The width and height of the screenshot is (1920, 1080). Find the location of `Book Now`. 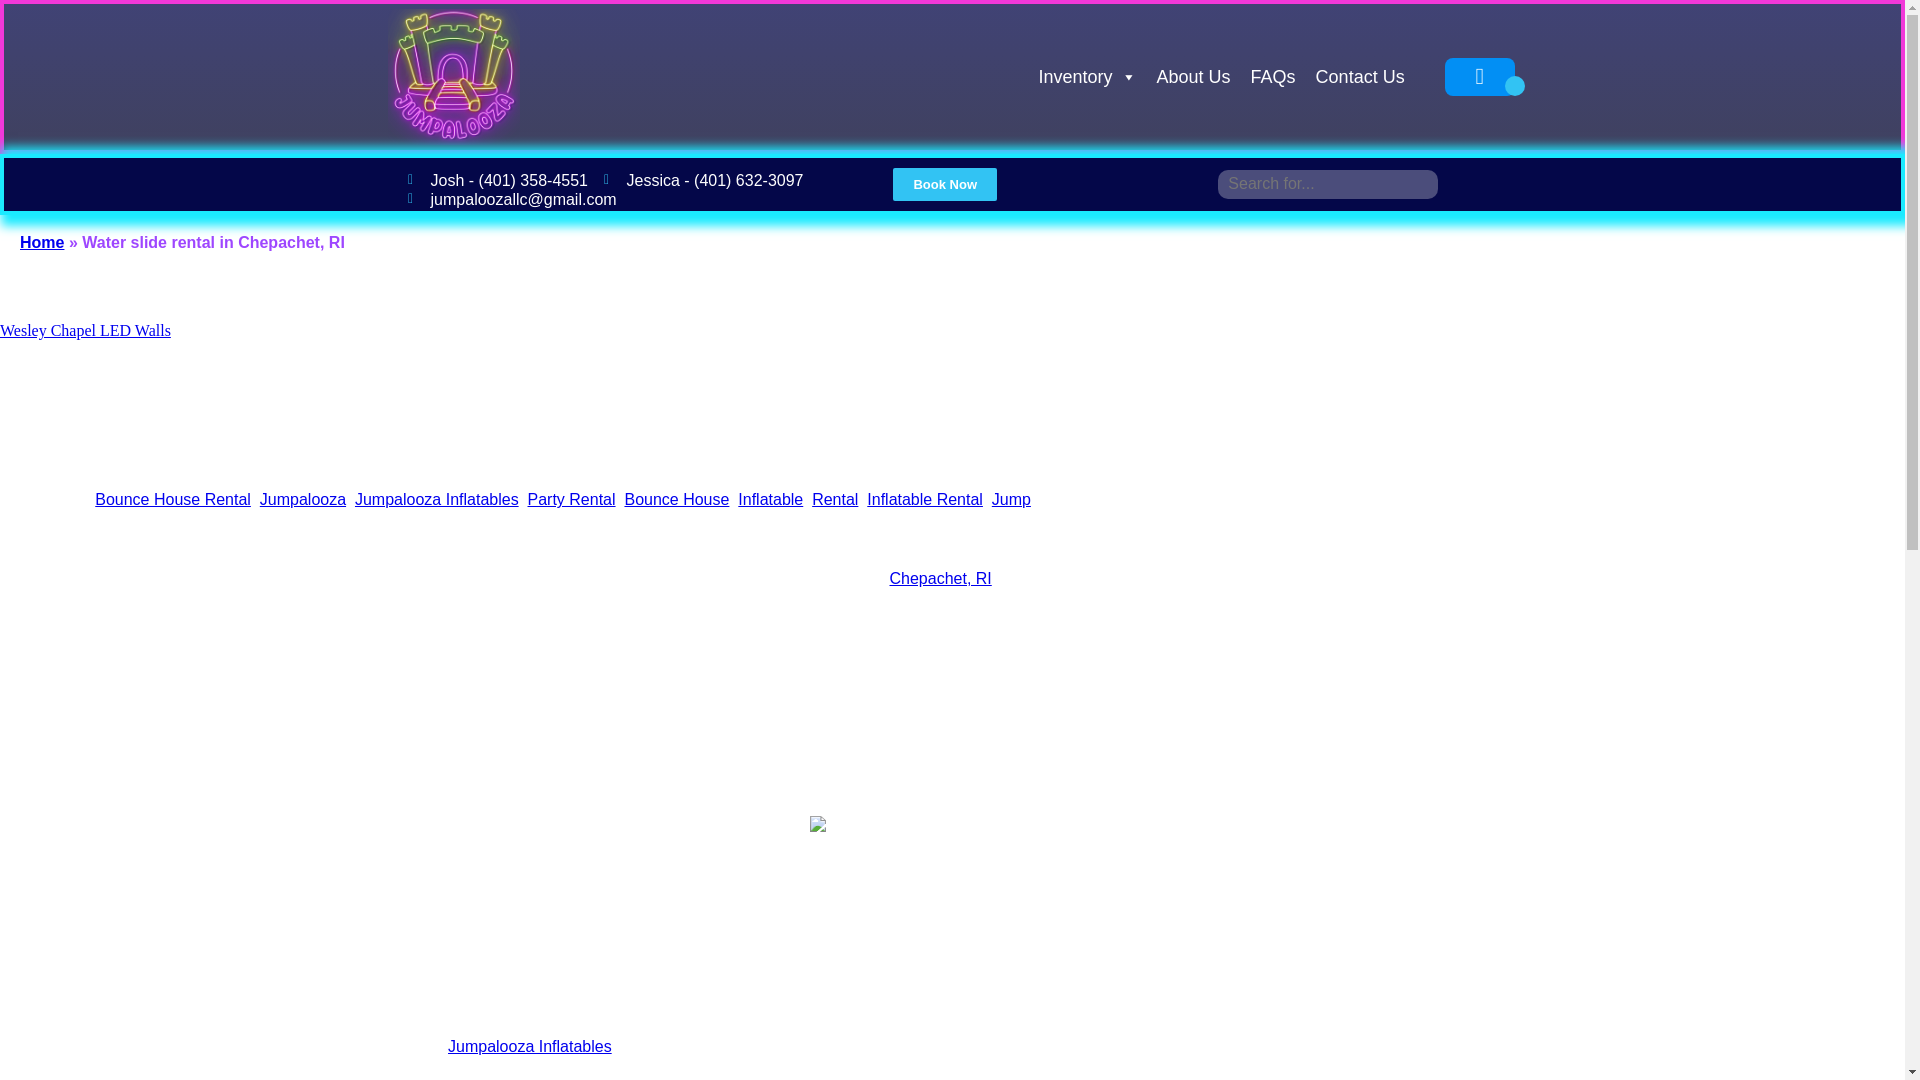

Book Now is located at coordinates (944, 184).